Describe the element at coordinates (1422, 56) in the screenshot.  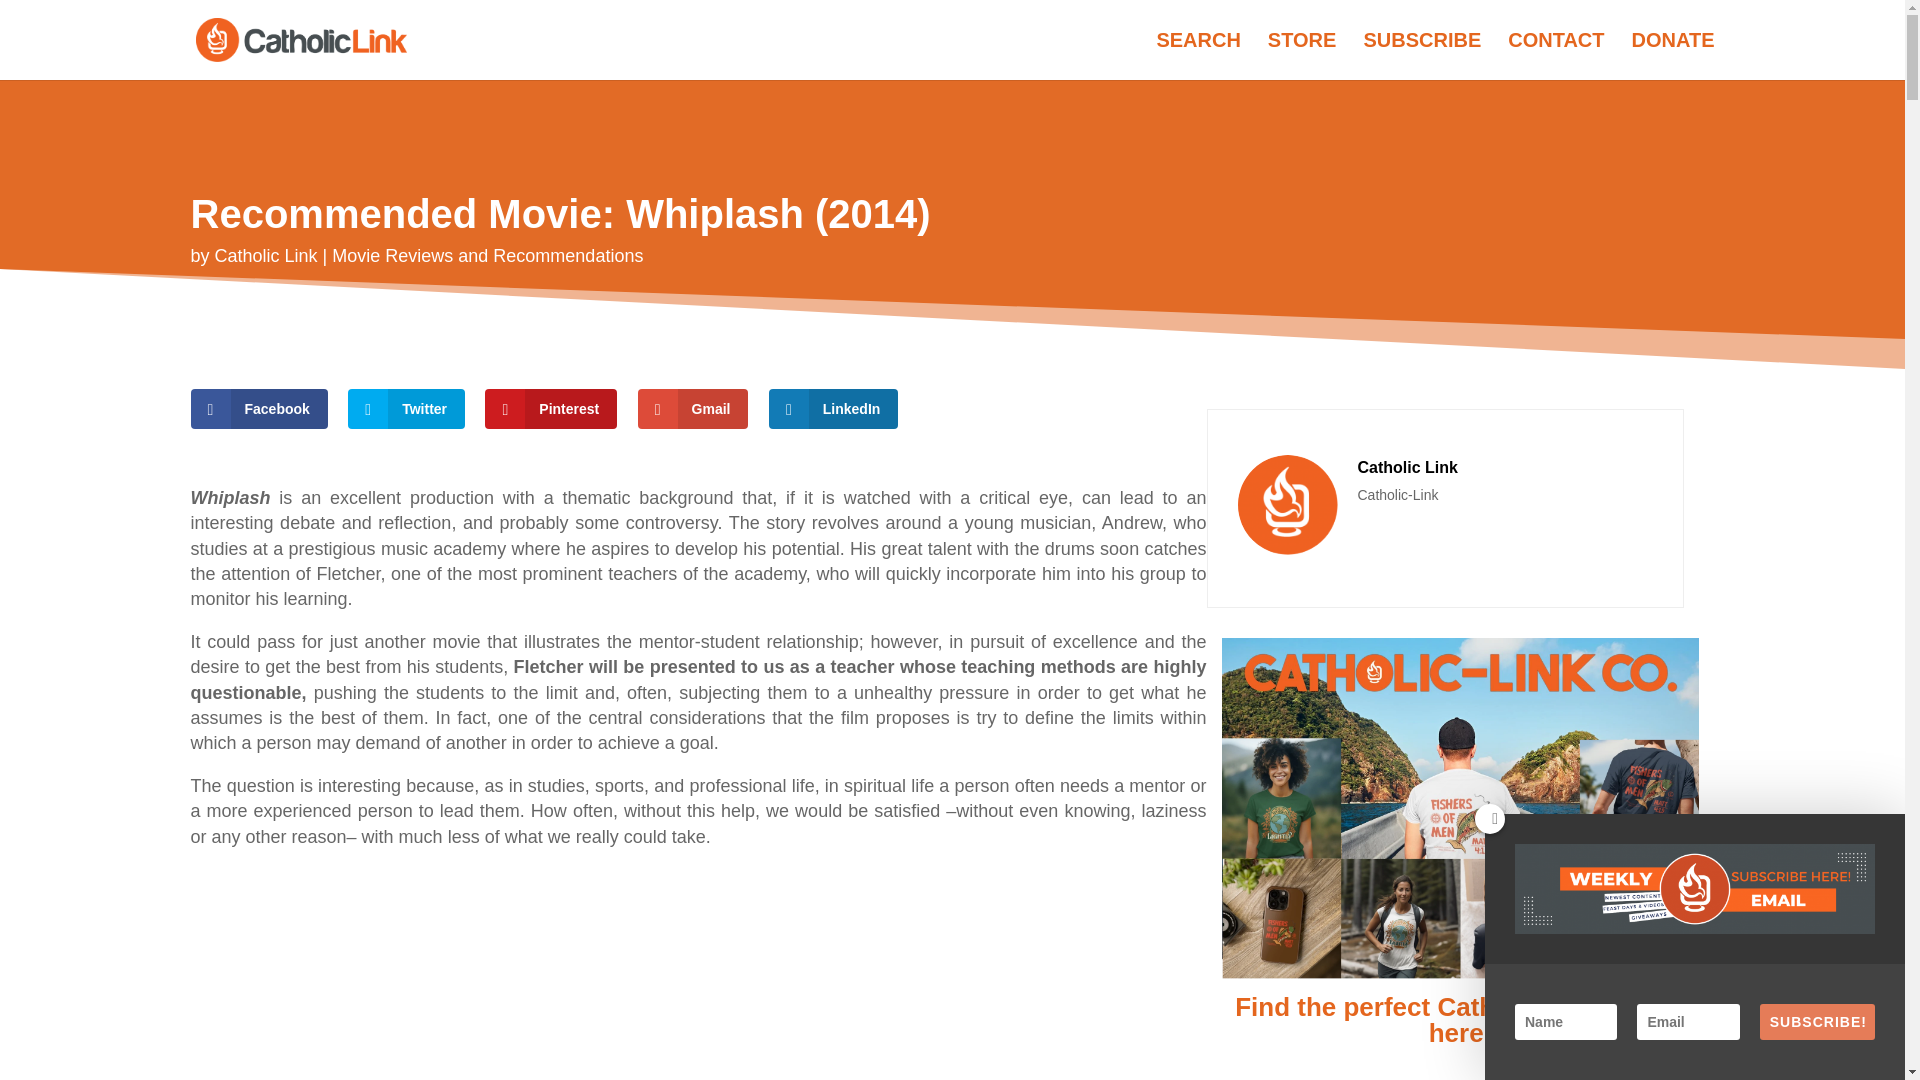
I see `SUBSCRIBE` at that location.